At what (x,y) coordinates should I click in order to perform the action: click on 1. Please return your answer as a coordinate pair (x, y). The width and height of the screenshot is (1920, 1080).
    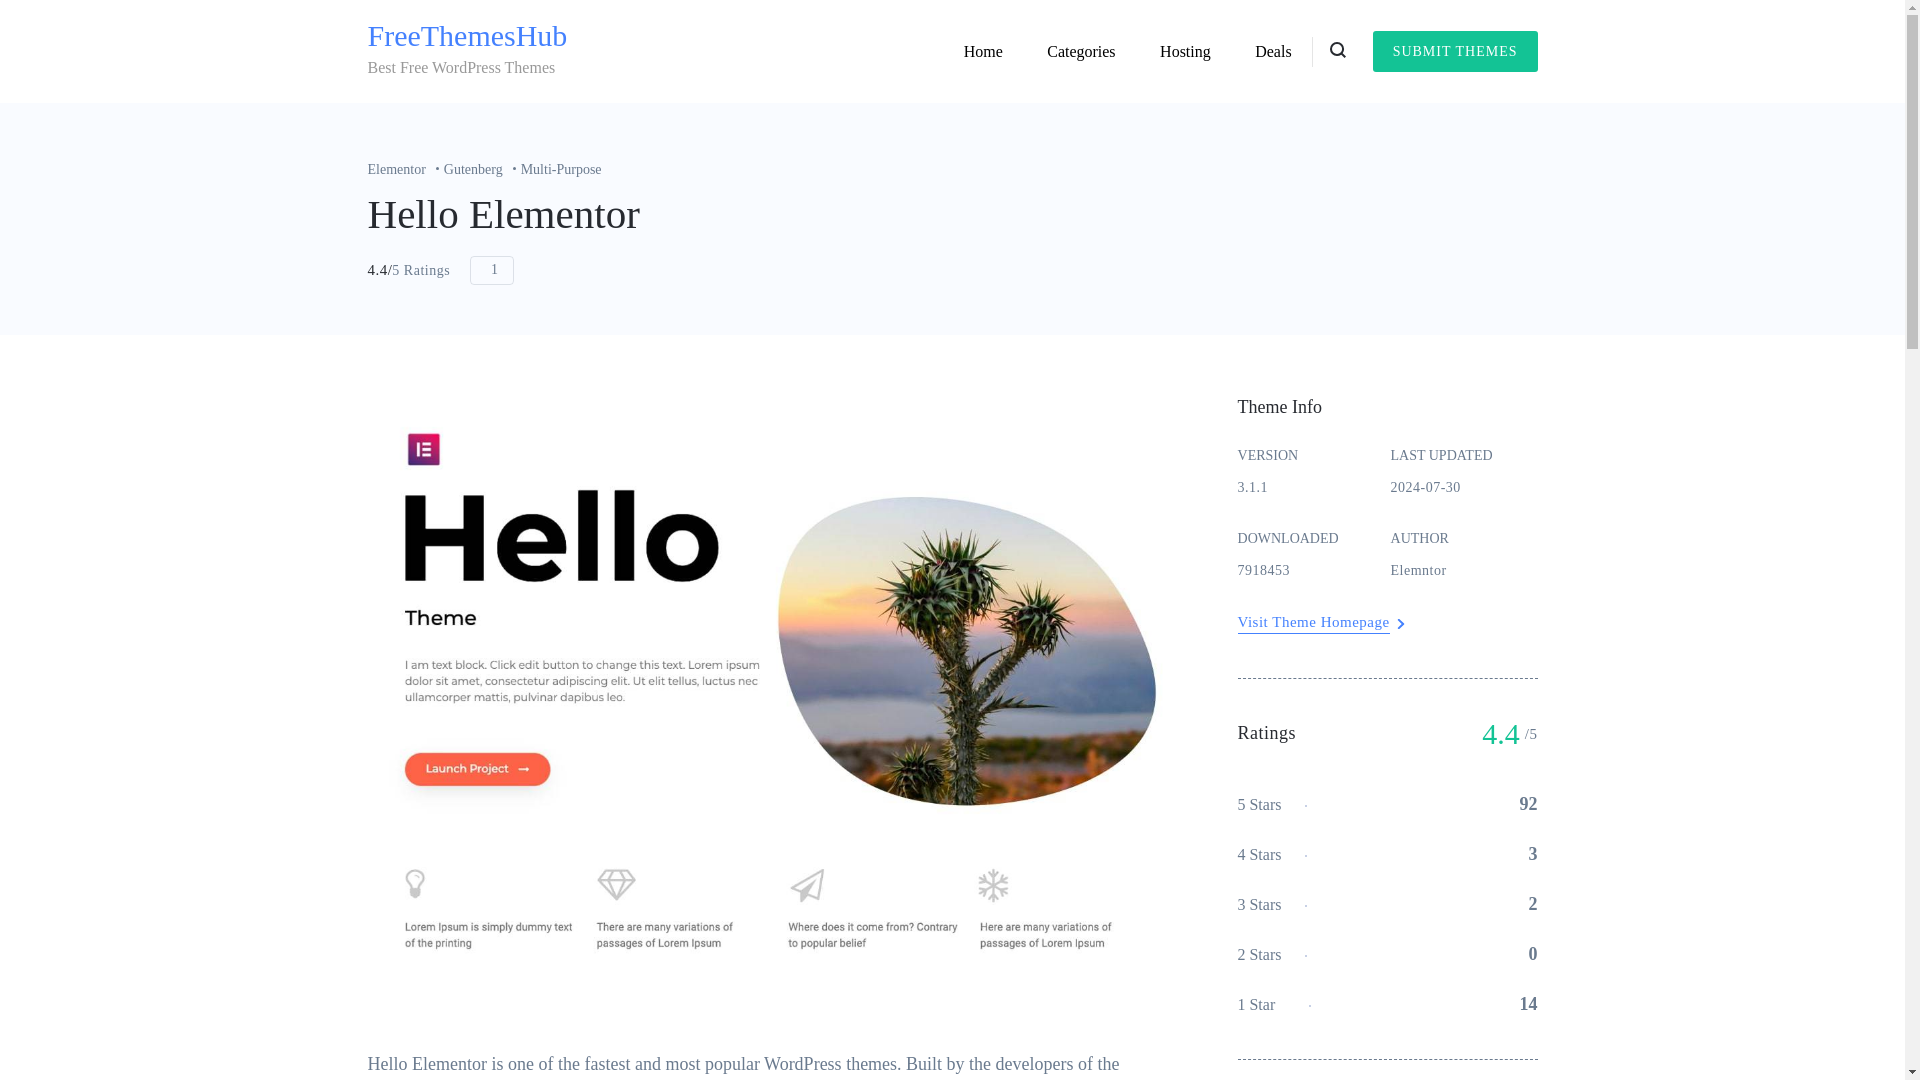
    Looking at the image, I should click on (492, 270).